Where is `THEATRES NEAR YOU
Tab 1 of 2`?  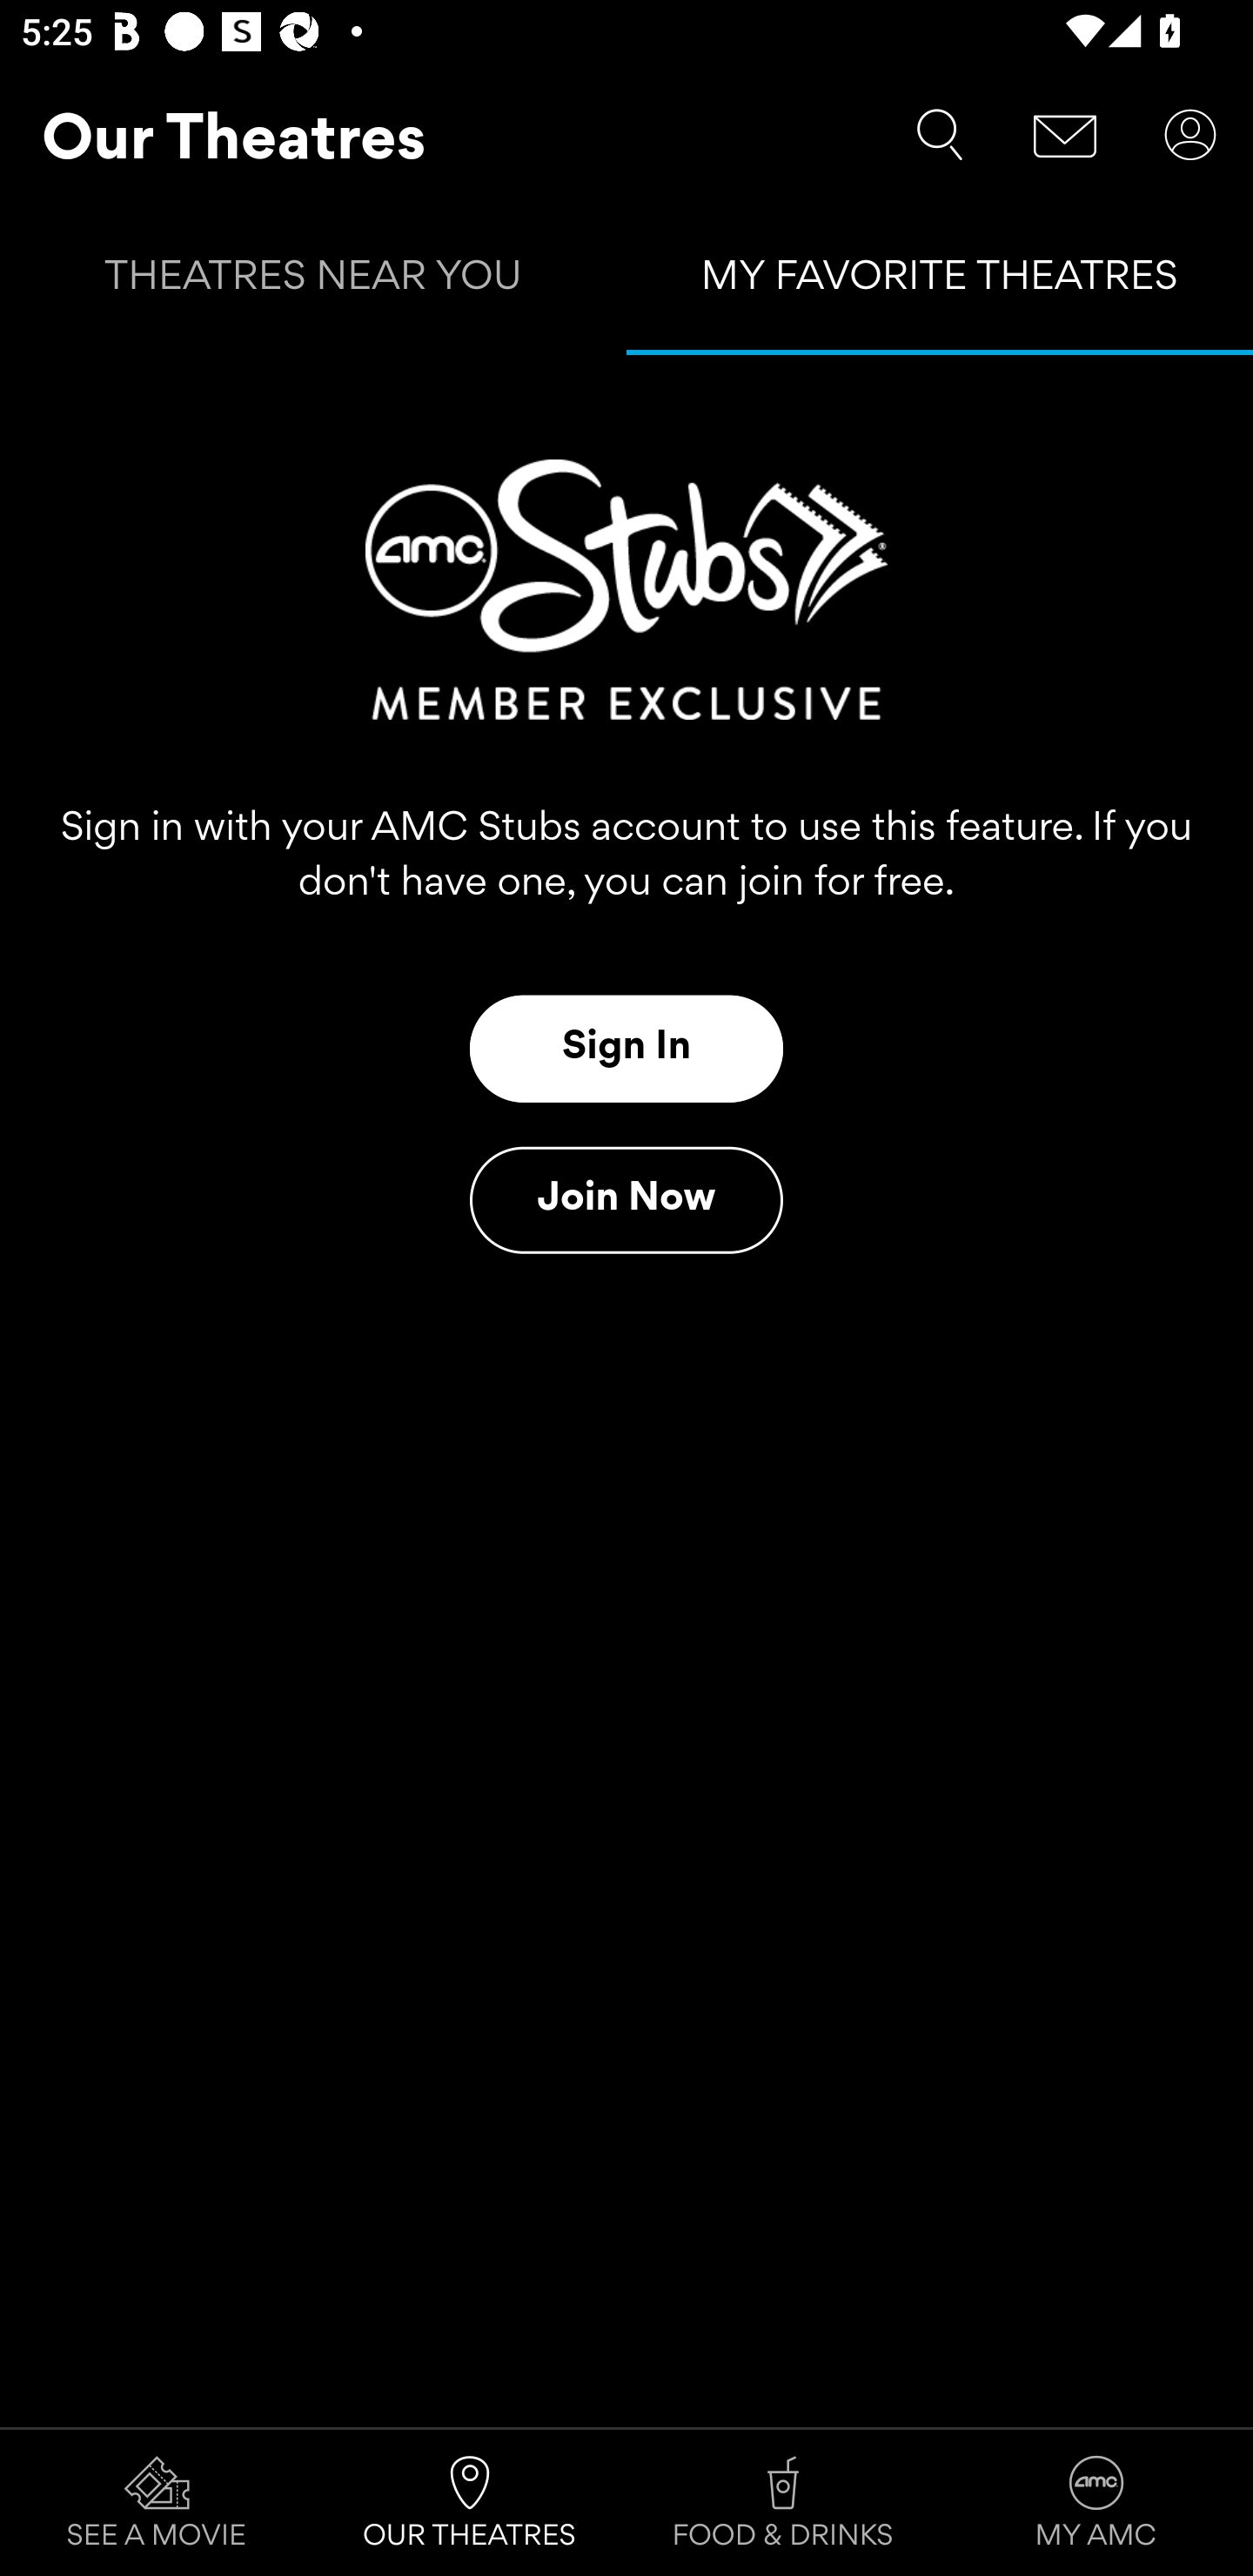 THEATRES NEAR YOU
Tab 1 of 2 is located at coordinates (313, 282).